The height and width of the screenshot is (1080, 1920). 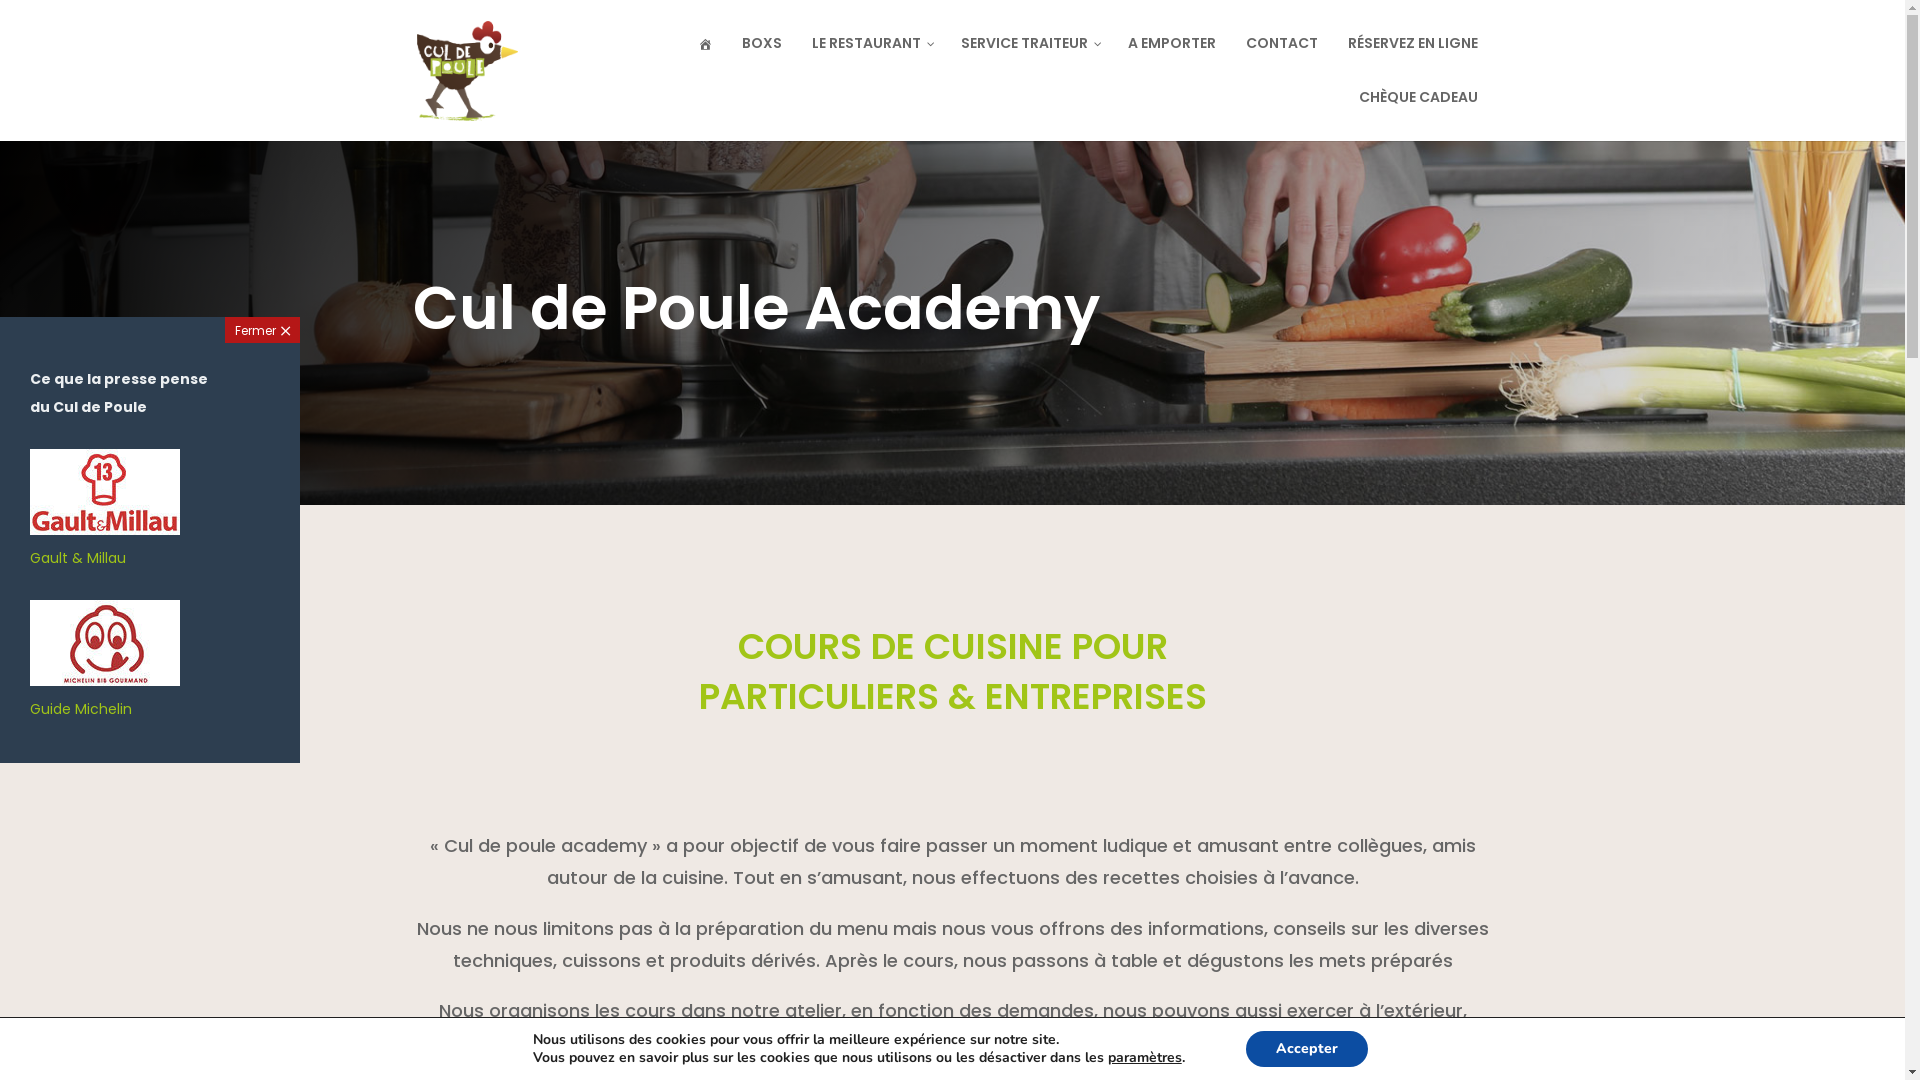 What do you see at coordinates (761, 60) in the screenshot?
I see `BOXS` at bounding box center [761, 60].